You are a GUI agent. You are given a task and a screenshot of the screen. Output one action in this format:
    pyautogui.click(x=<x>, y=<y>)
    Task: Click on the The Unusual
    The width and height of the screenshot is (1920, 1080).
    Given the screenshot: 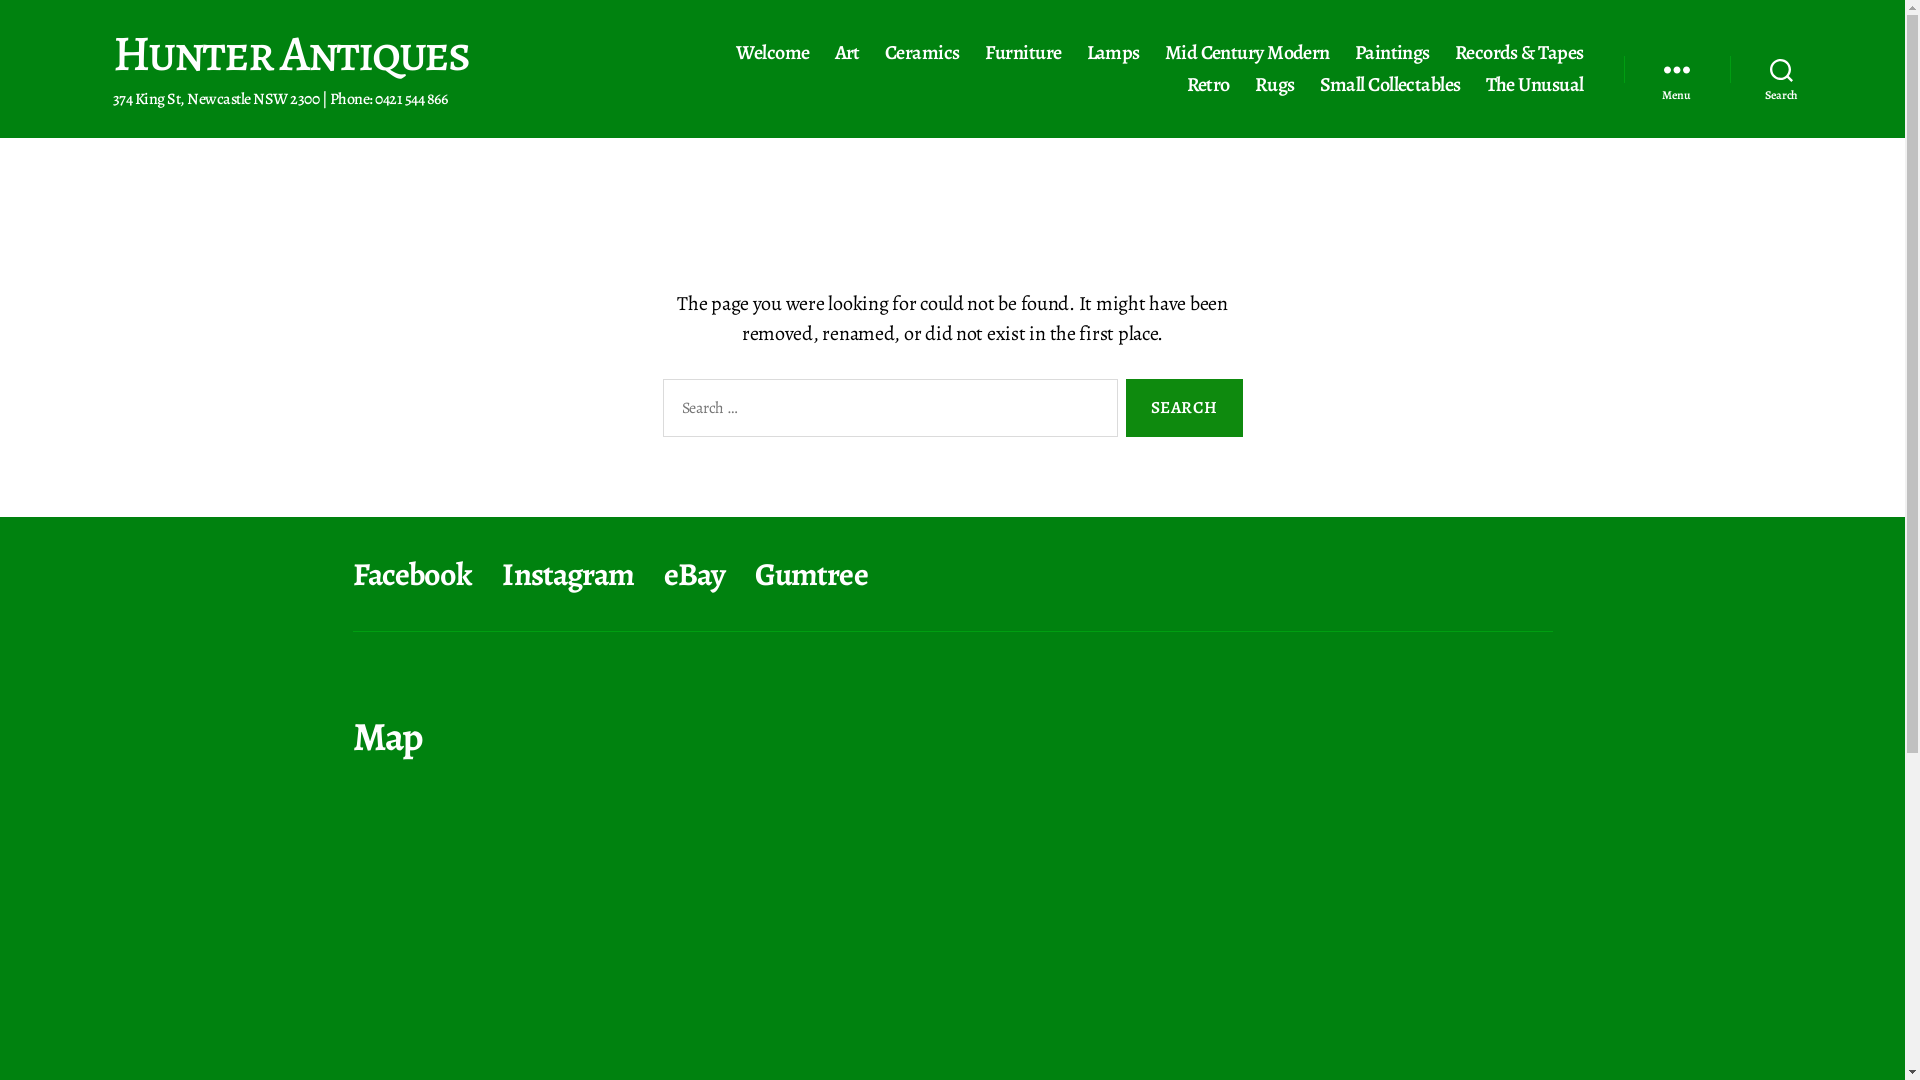 What is the action you would take?
    pyautogui.click(x=1535, y=85)
    